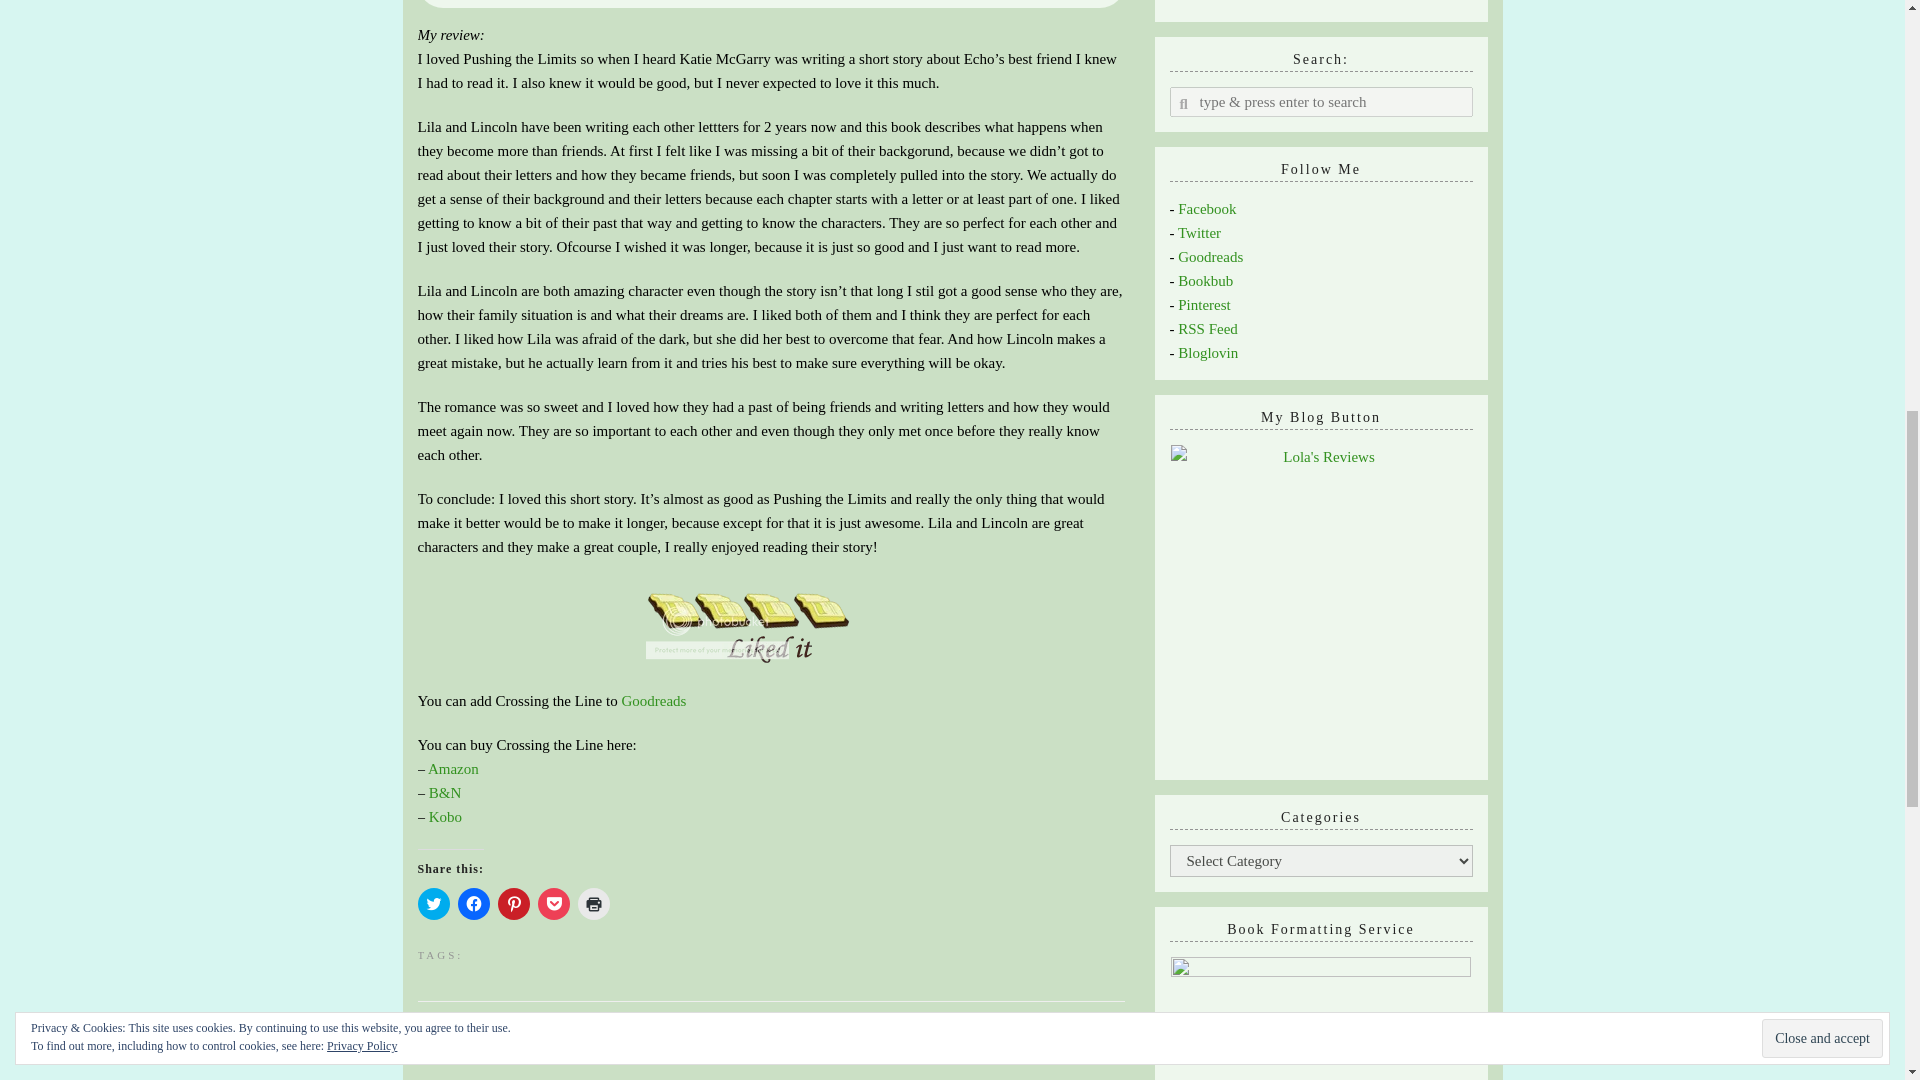 Image resolution: width=1920 pixels, height=1080 pixels. Describe the element at coordinates (1200, 232) in the screenshot. I see `Follow me on Twitter` at that location.